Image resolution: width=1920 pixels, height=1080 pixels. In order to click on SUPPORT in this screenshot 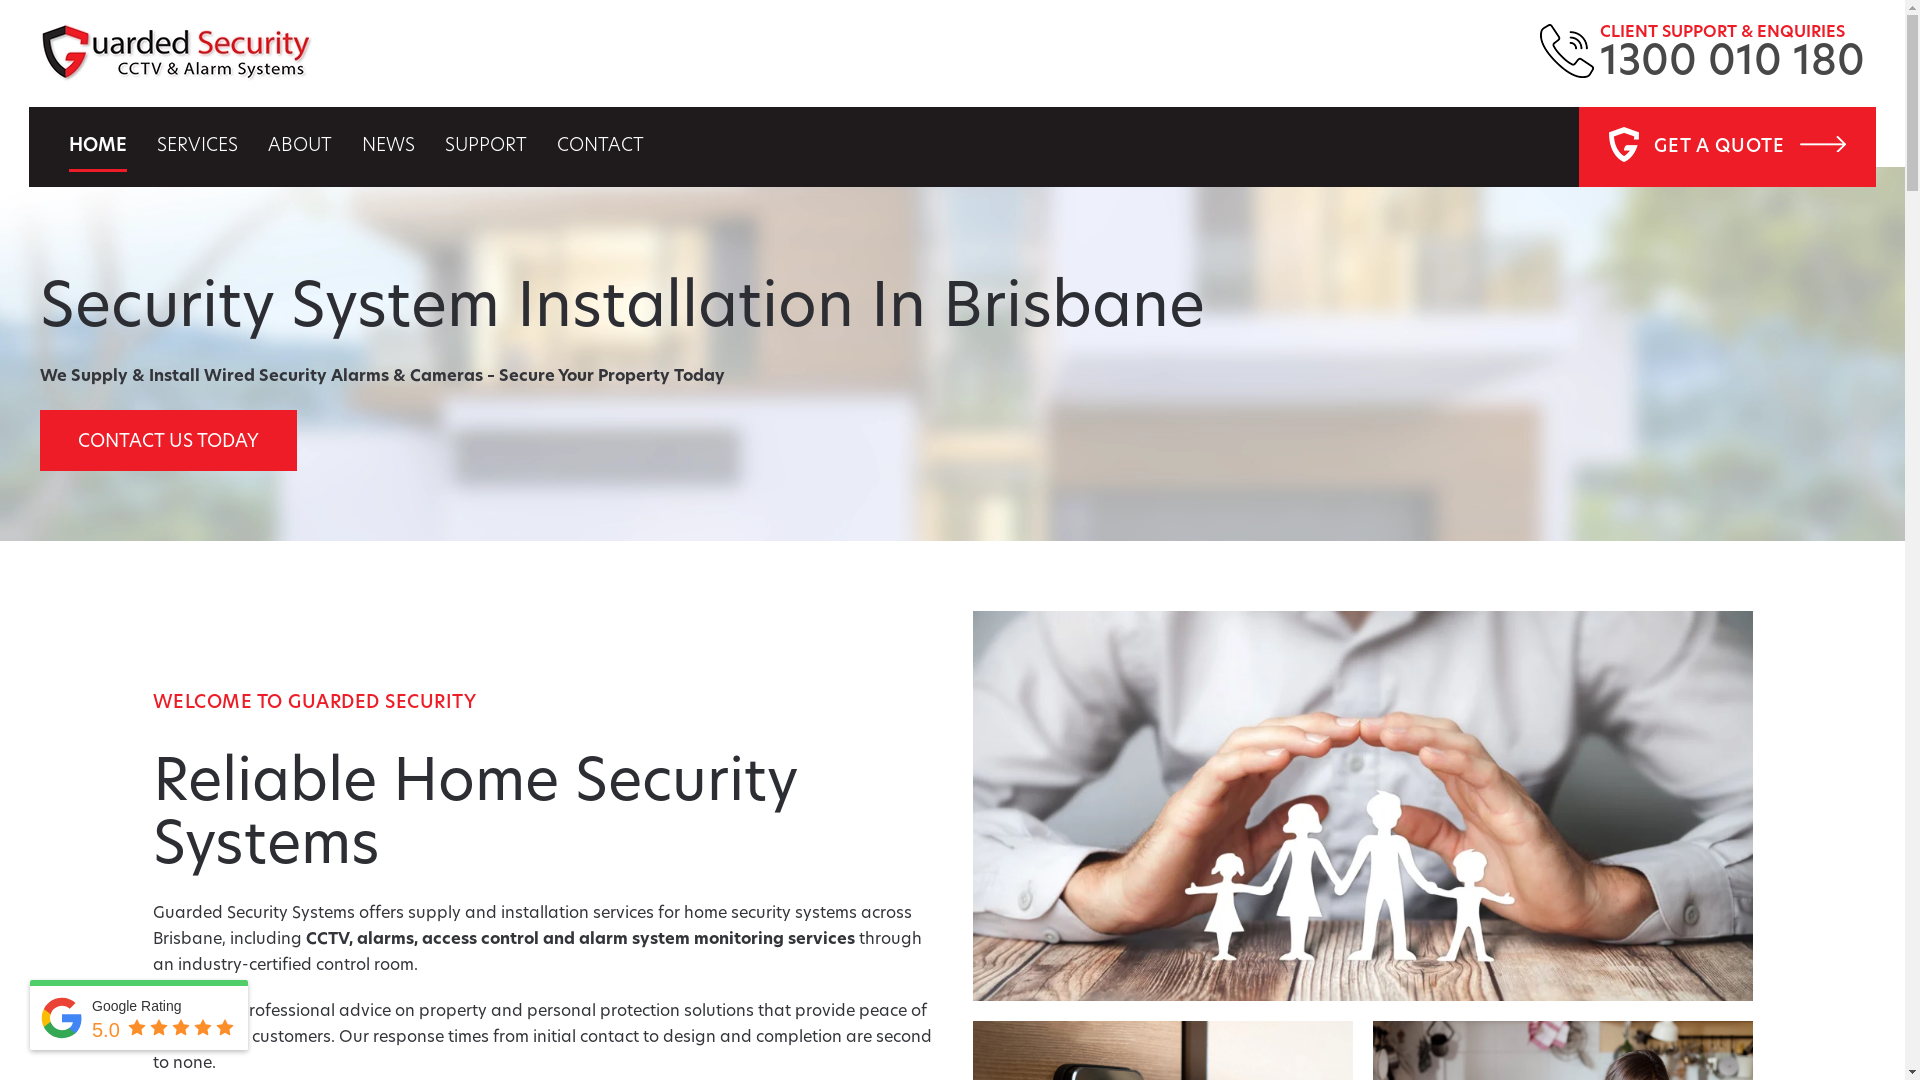, I will do `click(486, 146)`.